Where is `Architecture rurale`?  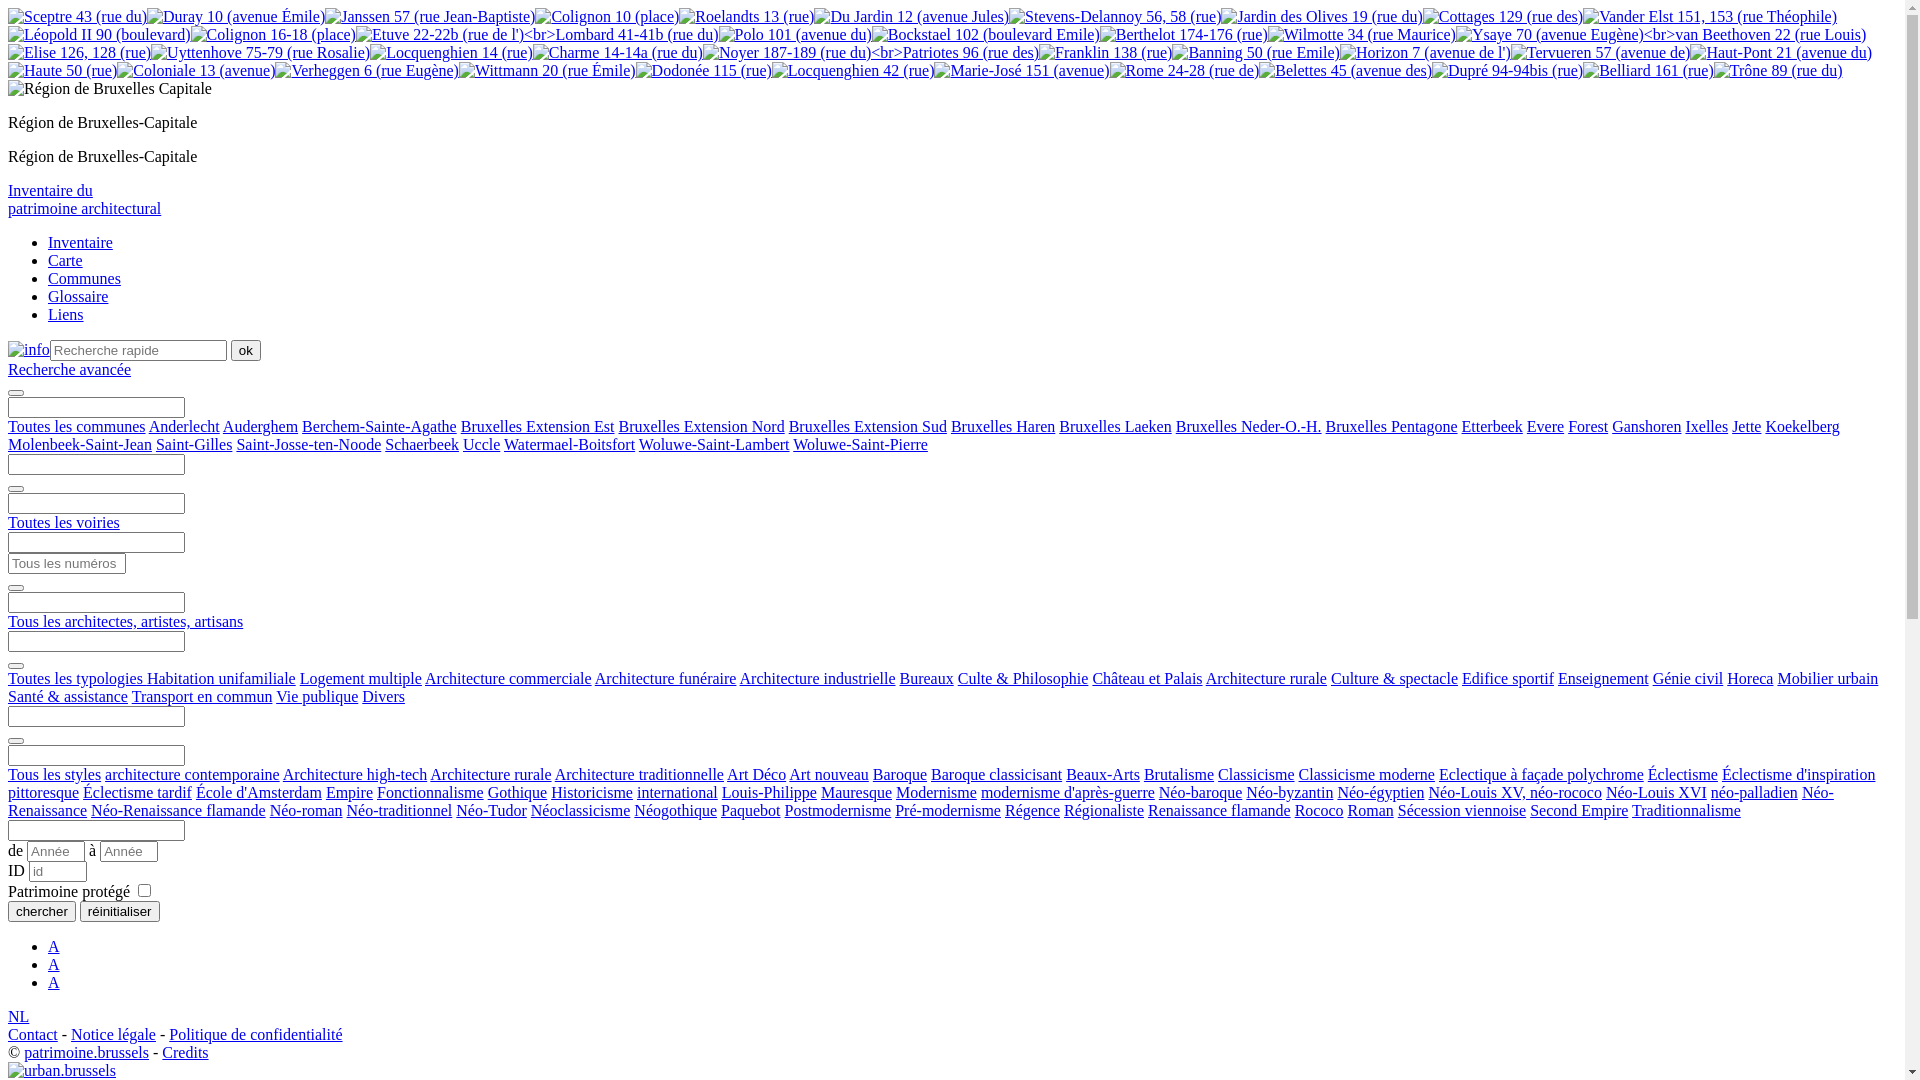 Architecture rurale is located at coordinates (1266, 678).